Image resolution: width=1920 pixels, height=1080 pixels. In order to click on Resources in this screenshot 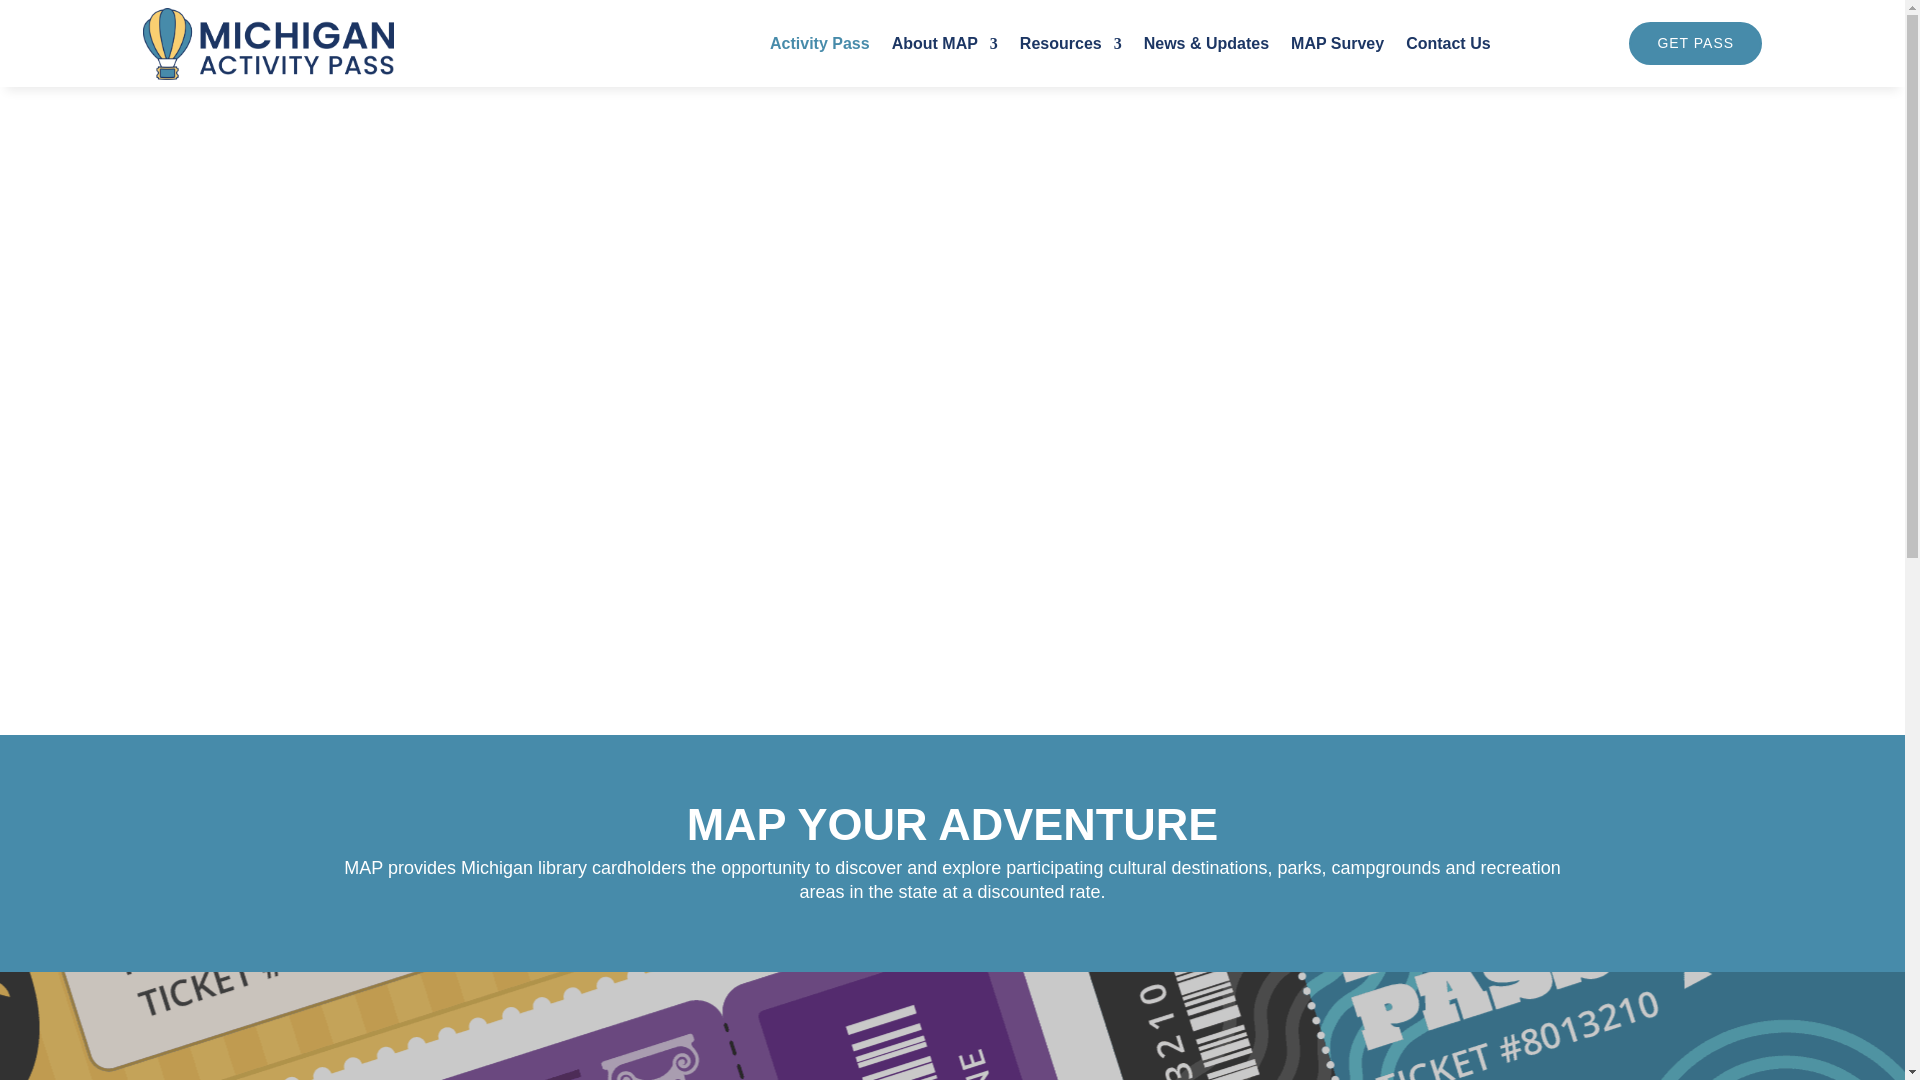, I will do `click(1070, 44)`.